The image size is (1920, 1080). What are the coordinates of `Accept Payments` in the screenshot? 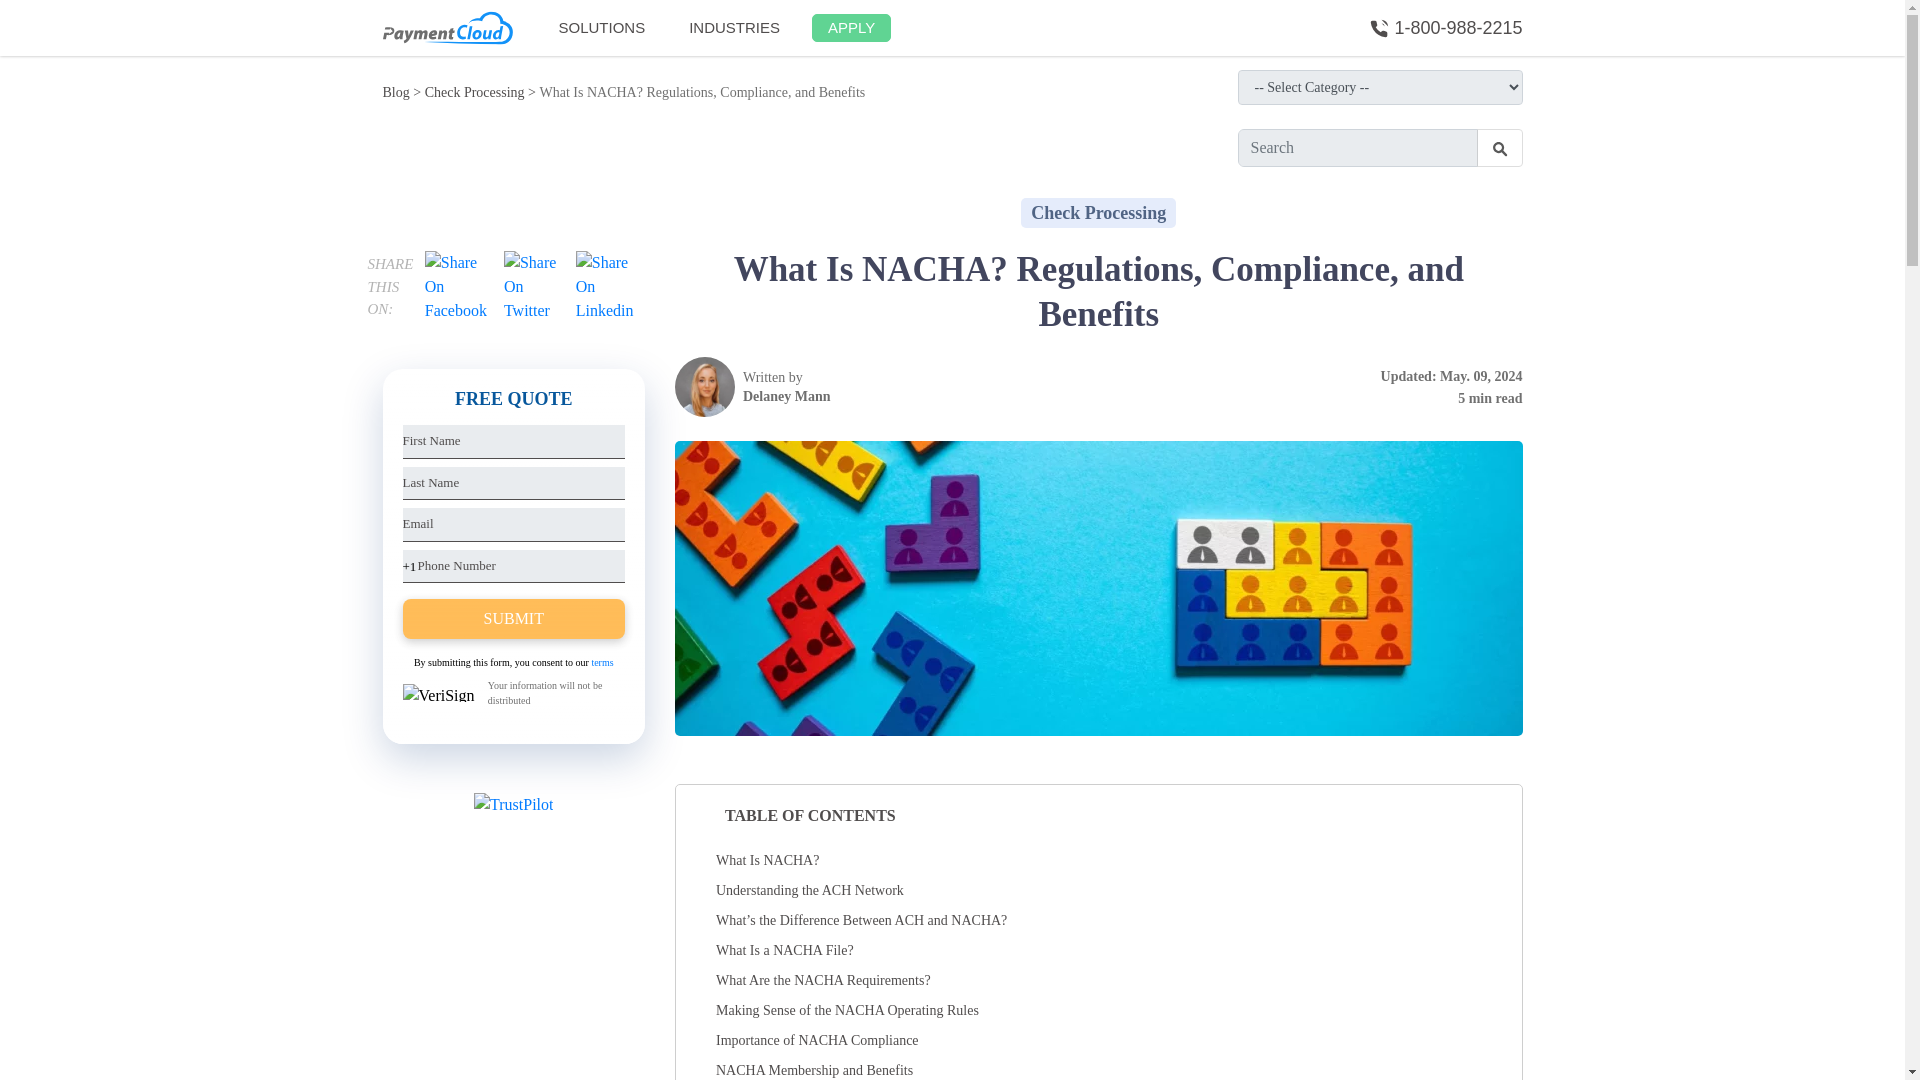 It's located at (600, 28).